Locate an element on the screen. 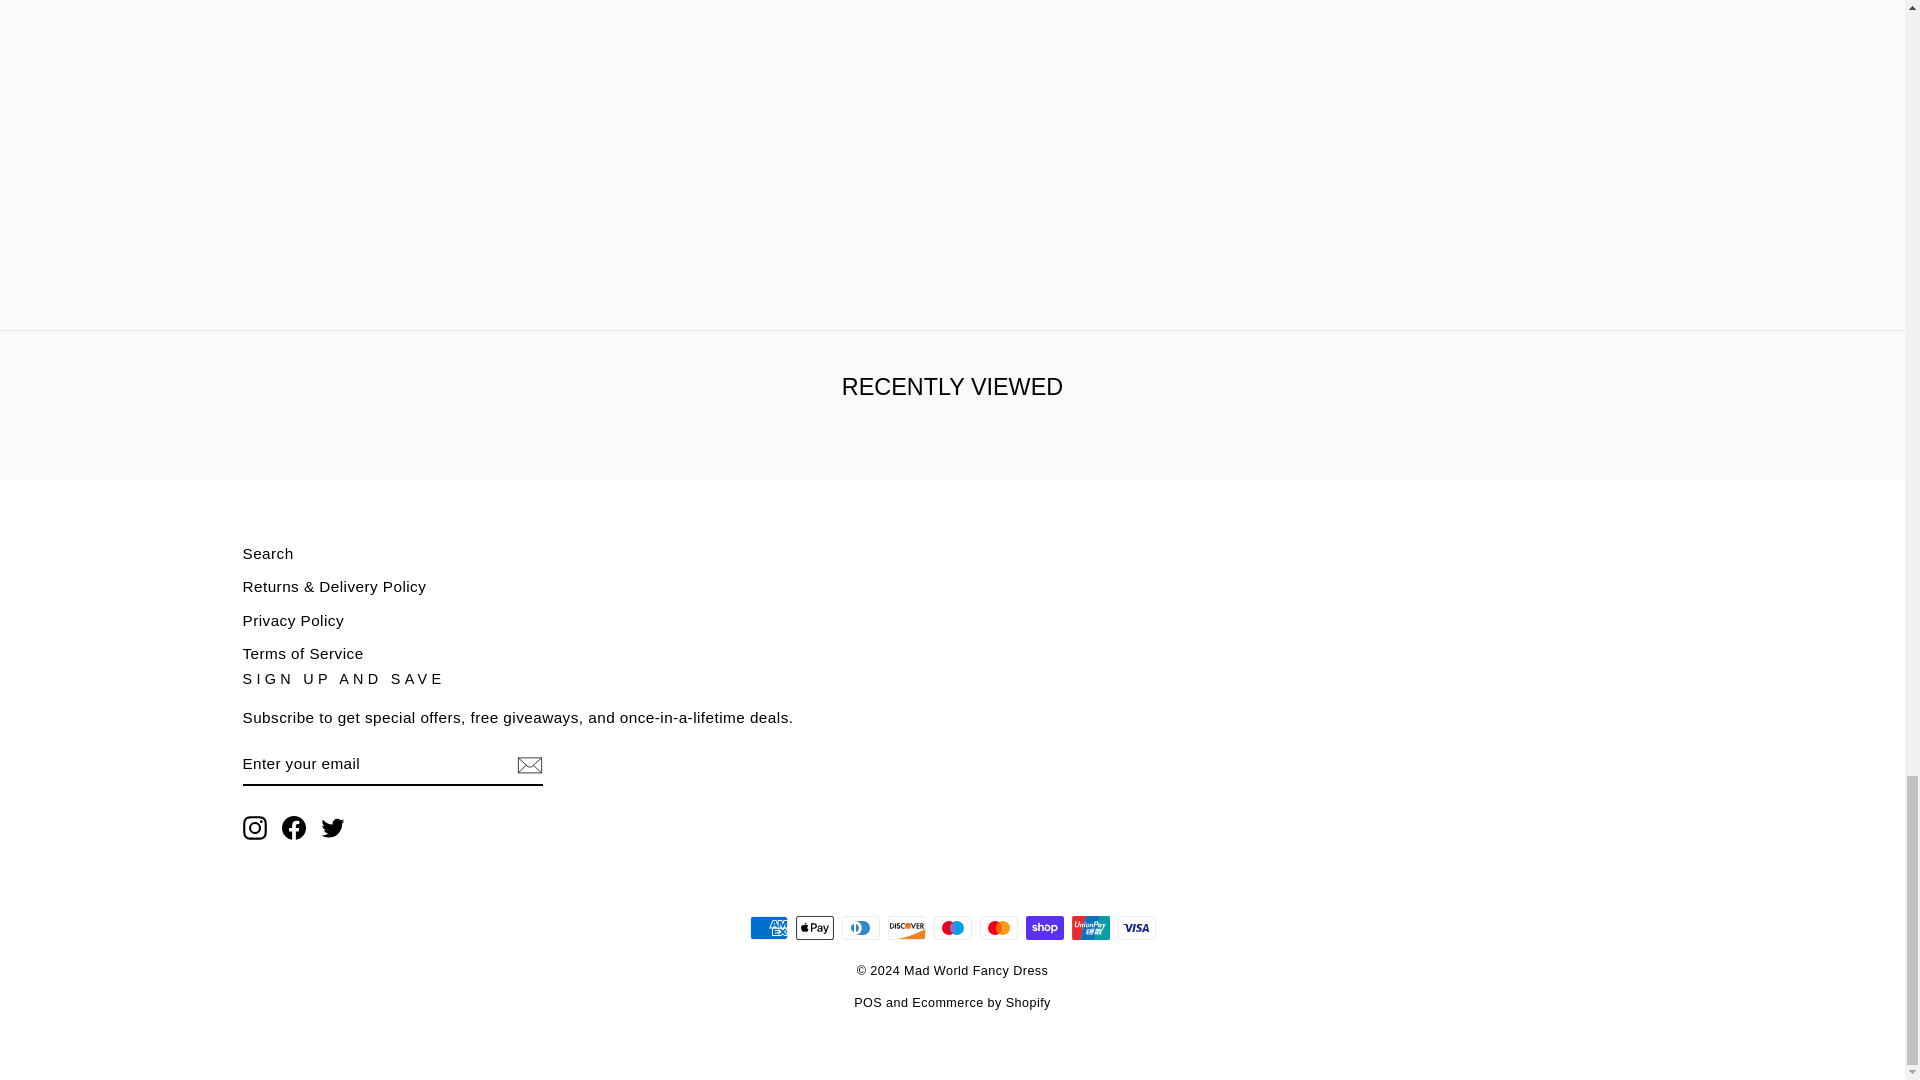 The width and height of the screenshot is (1920, 1080). Maestro is located at coordinates (952, 927).